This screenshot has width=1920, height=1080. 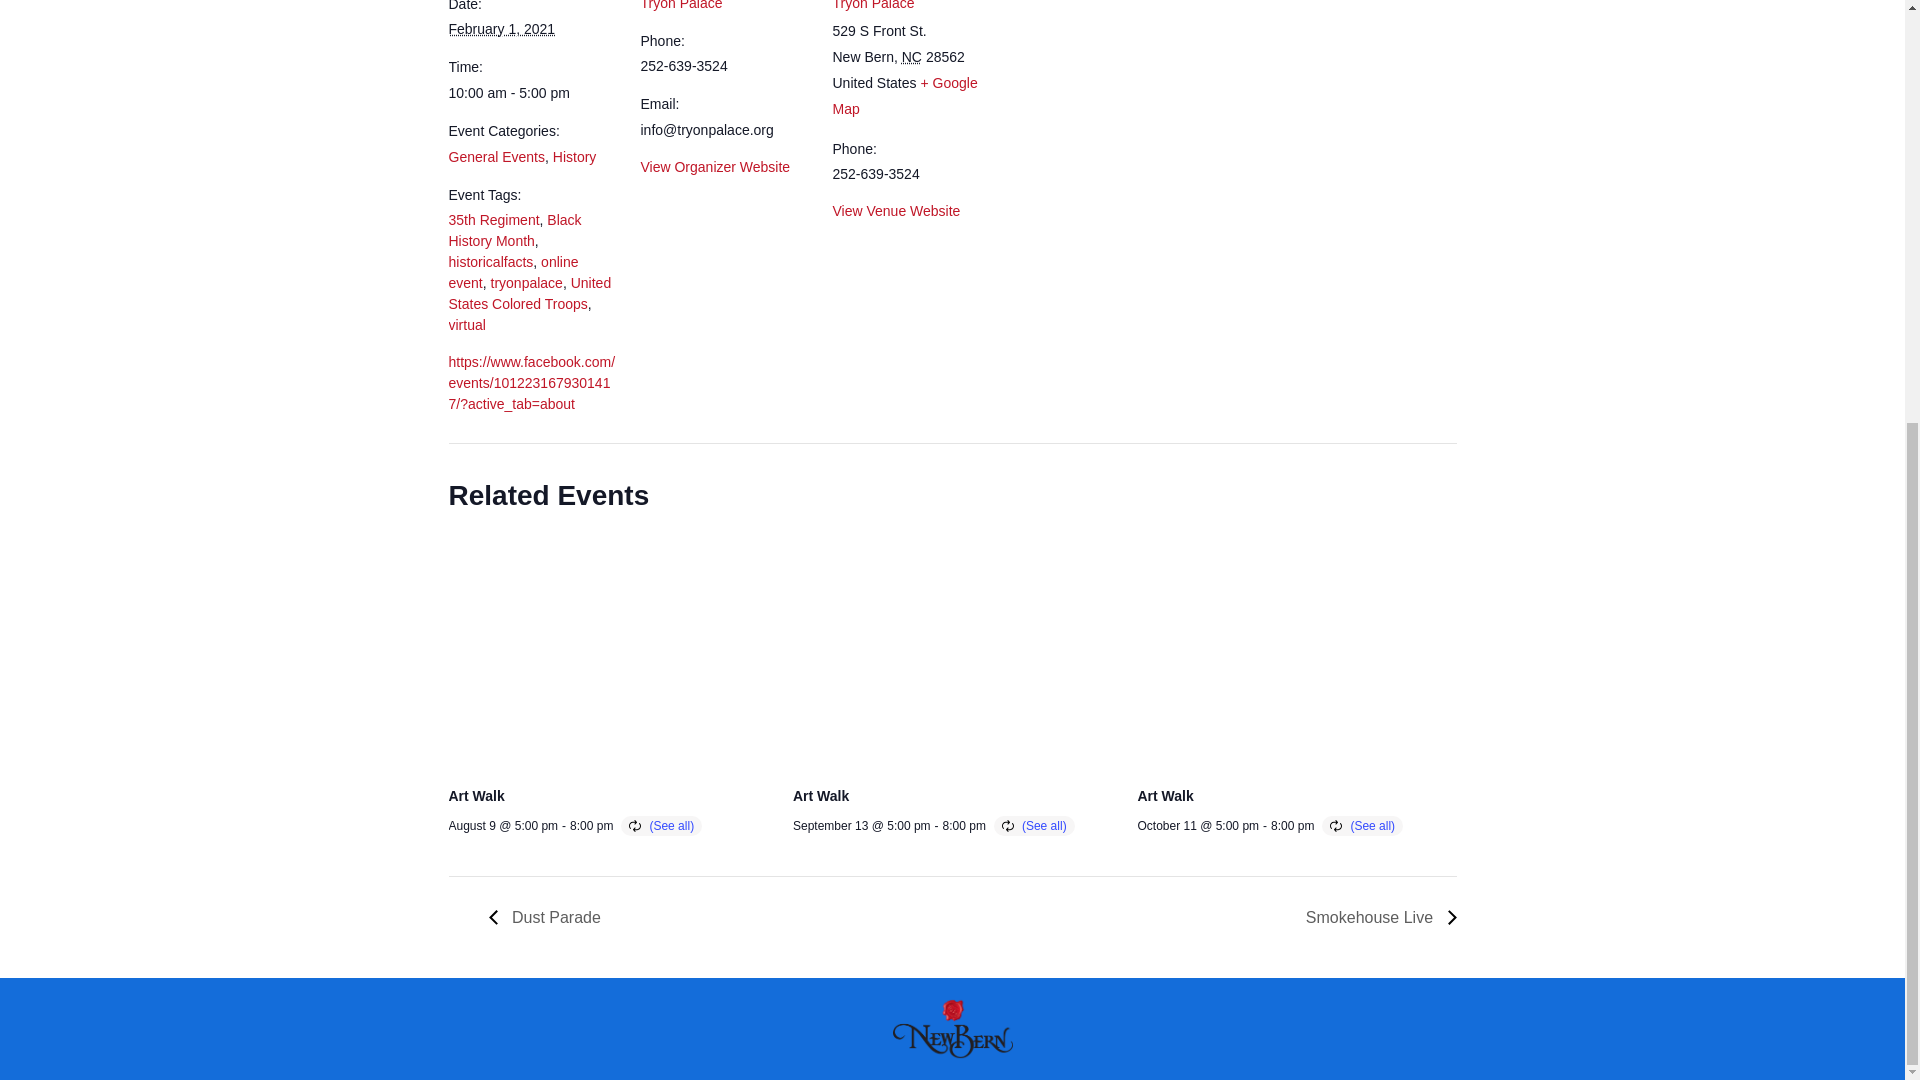 I want to click on United States Colored Troops, so click(x=528, y=294).